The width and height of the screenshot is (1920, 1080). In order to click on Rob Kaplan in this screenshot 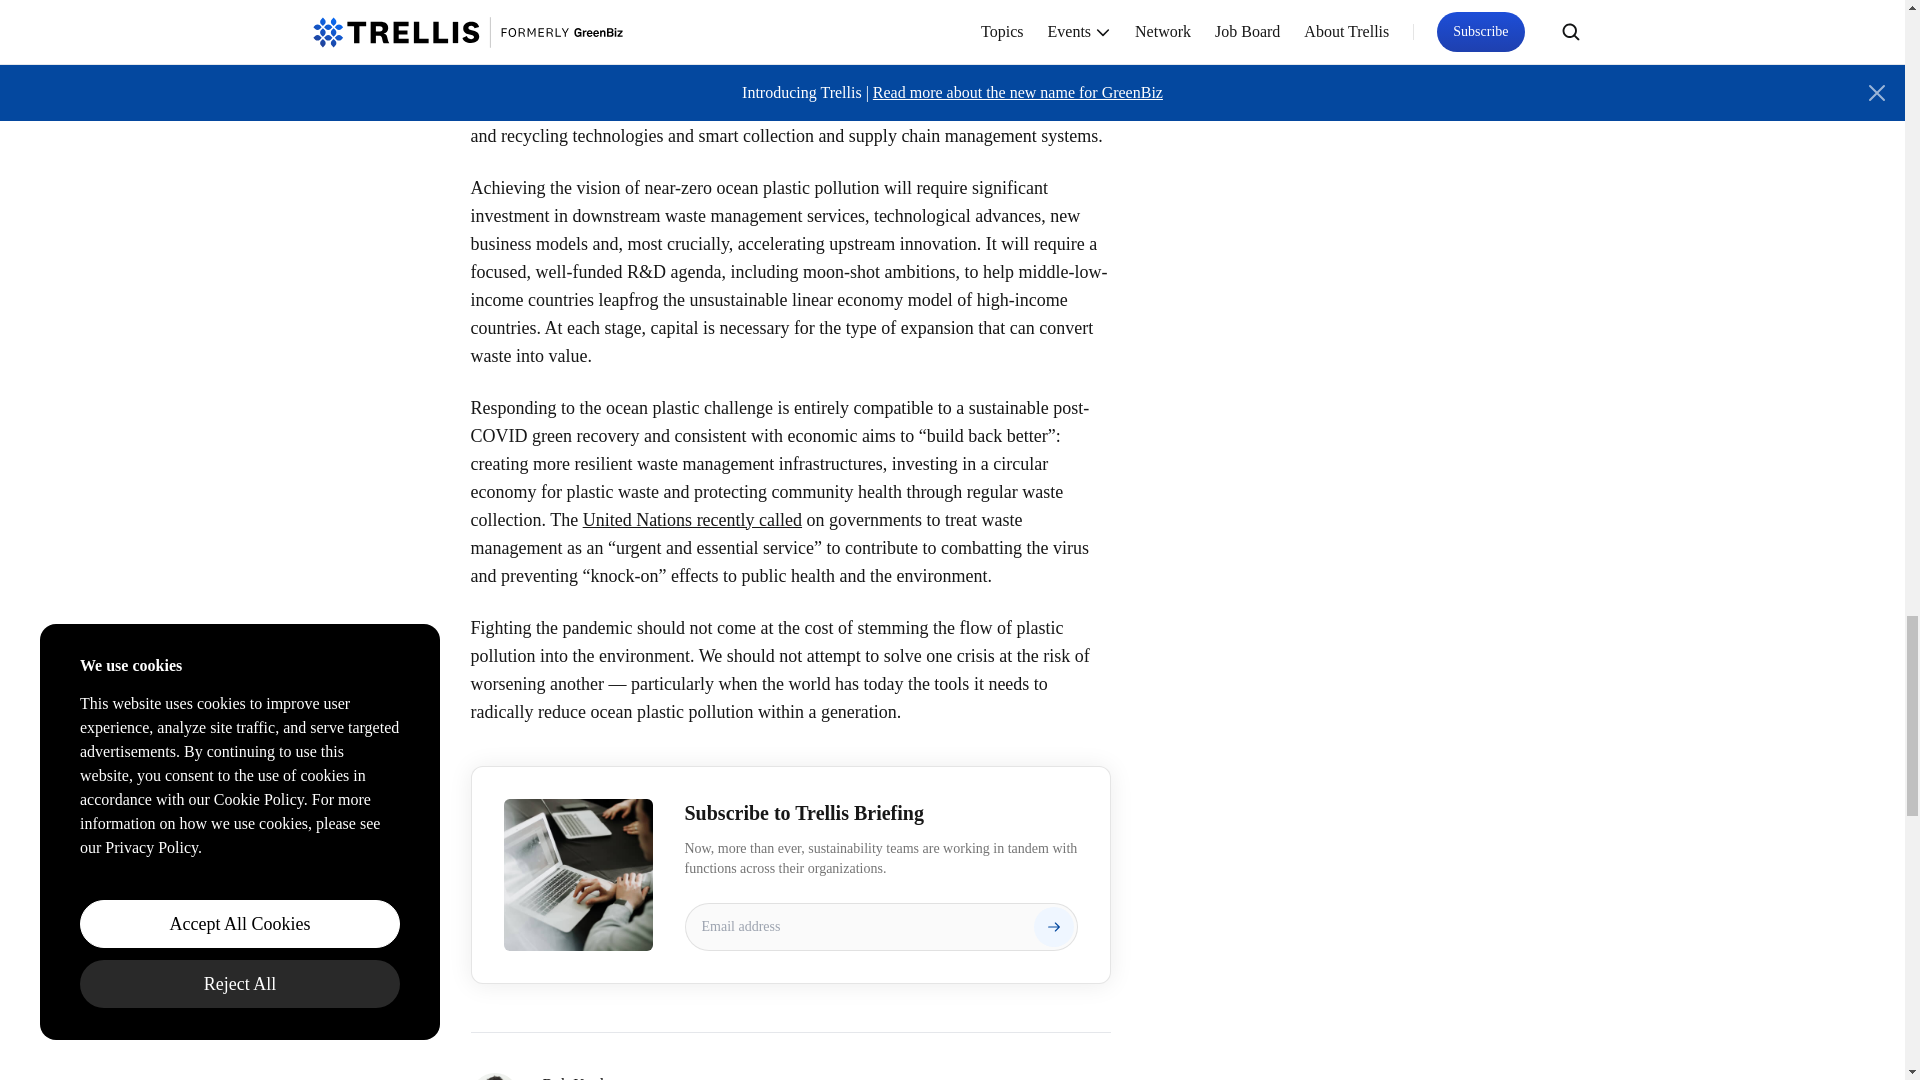, I will do `click(825, 1076)`.